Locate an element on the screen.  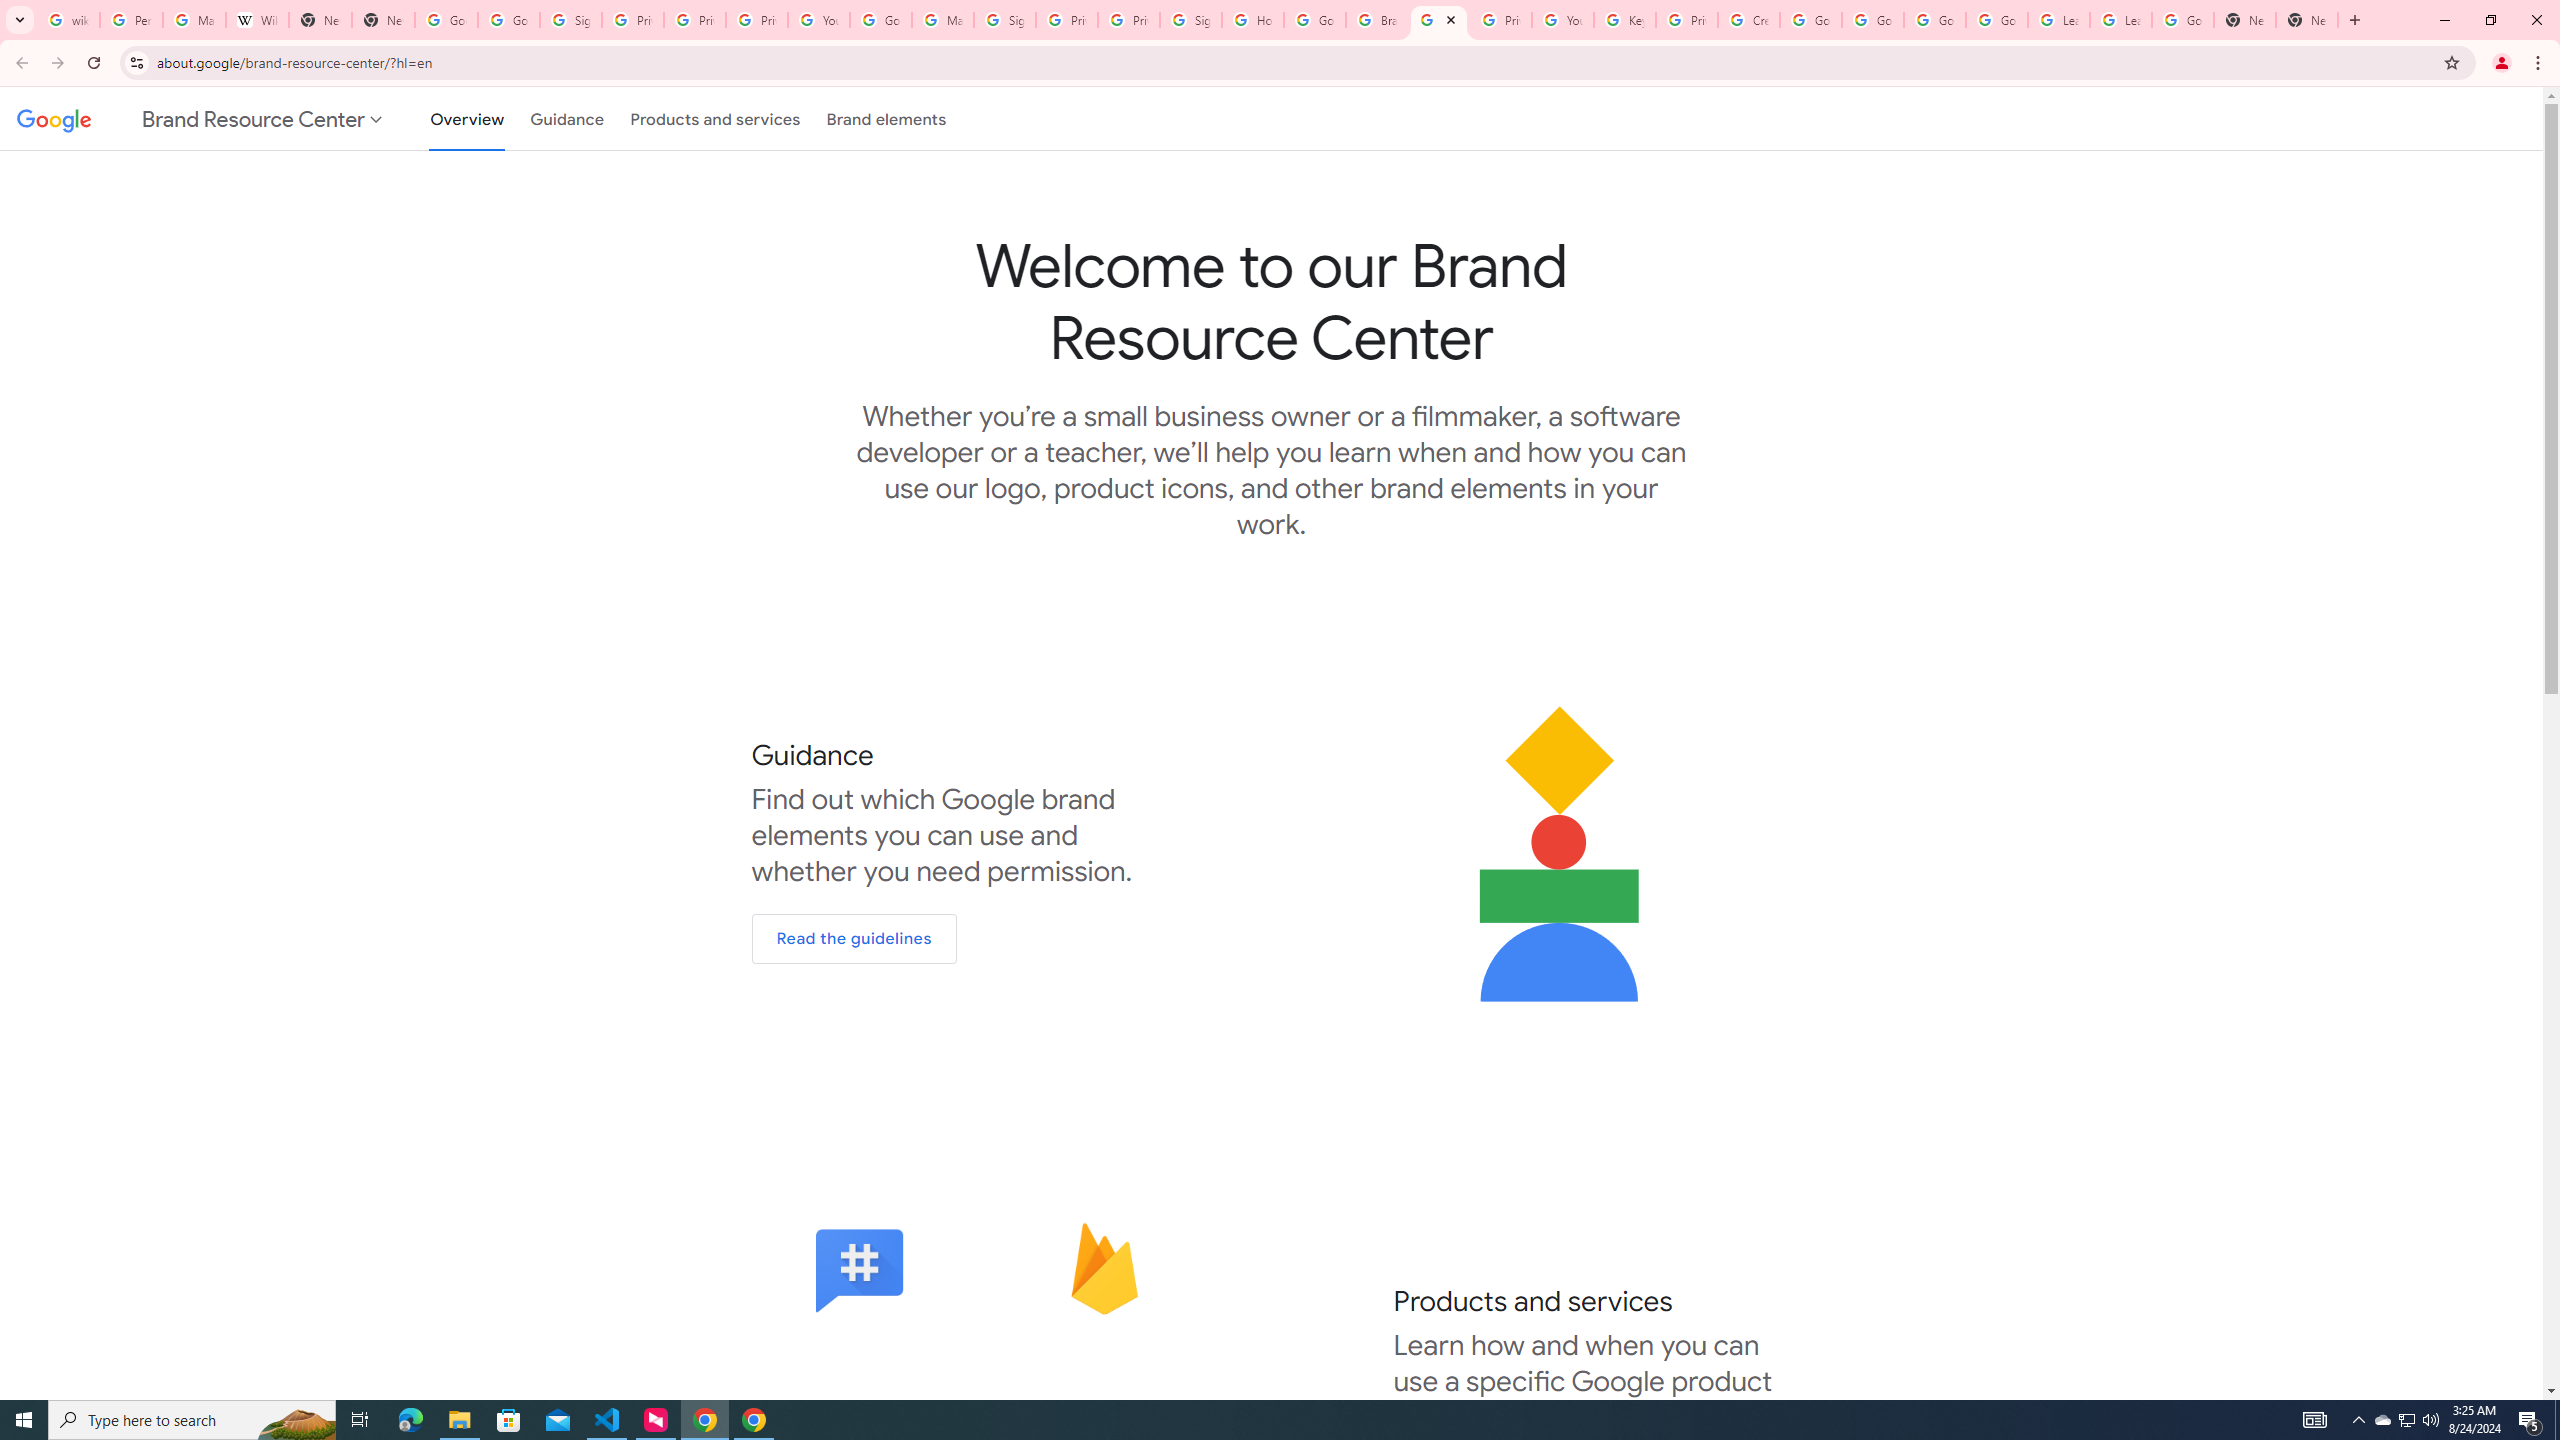
Sign in - Google Accounts is located at coordinates (1004, 20).